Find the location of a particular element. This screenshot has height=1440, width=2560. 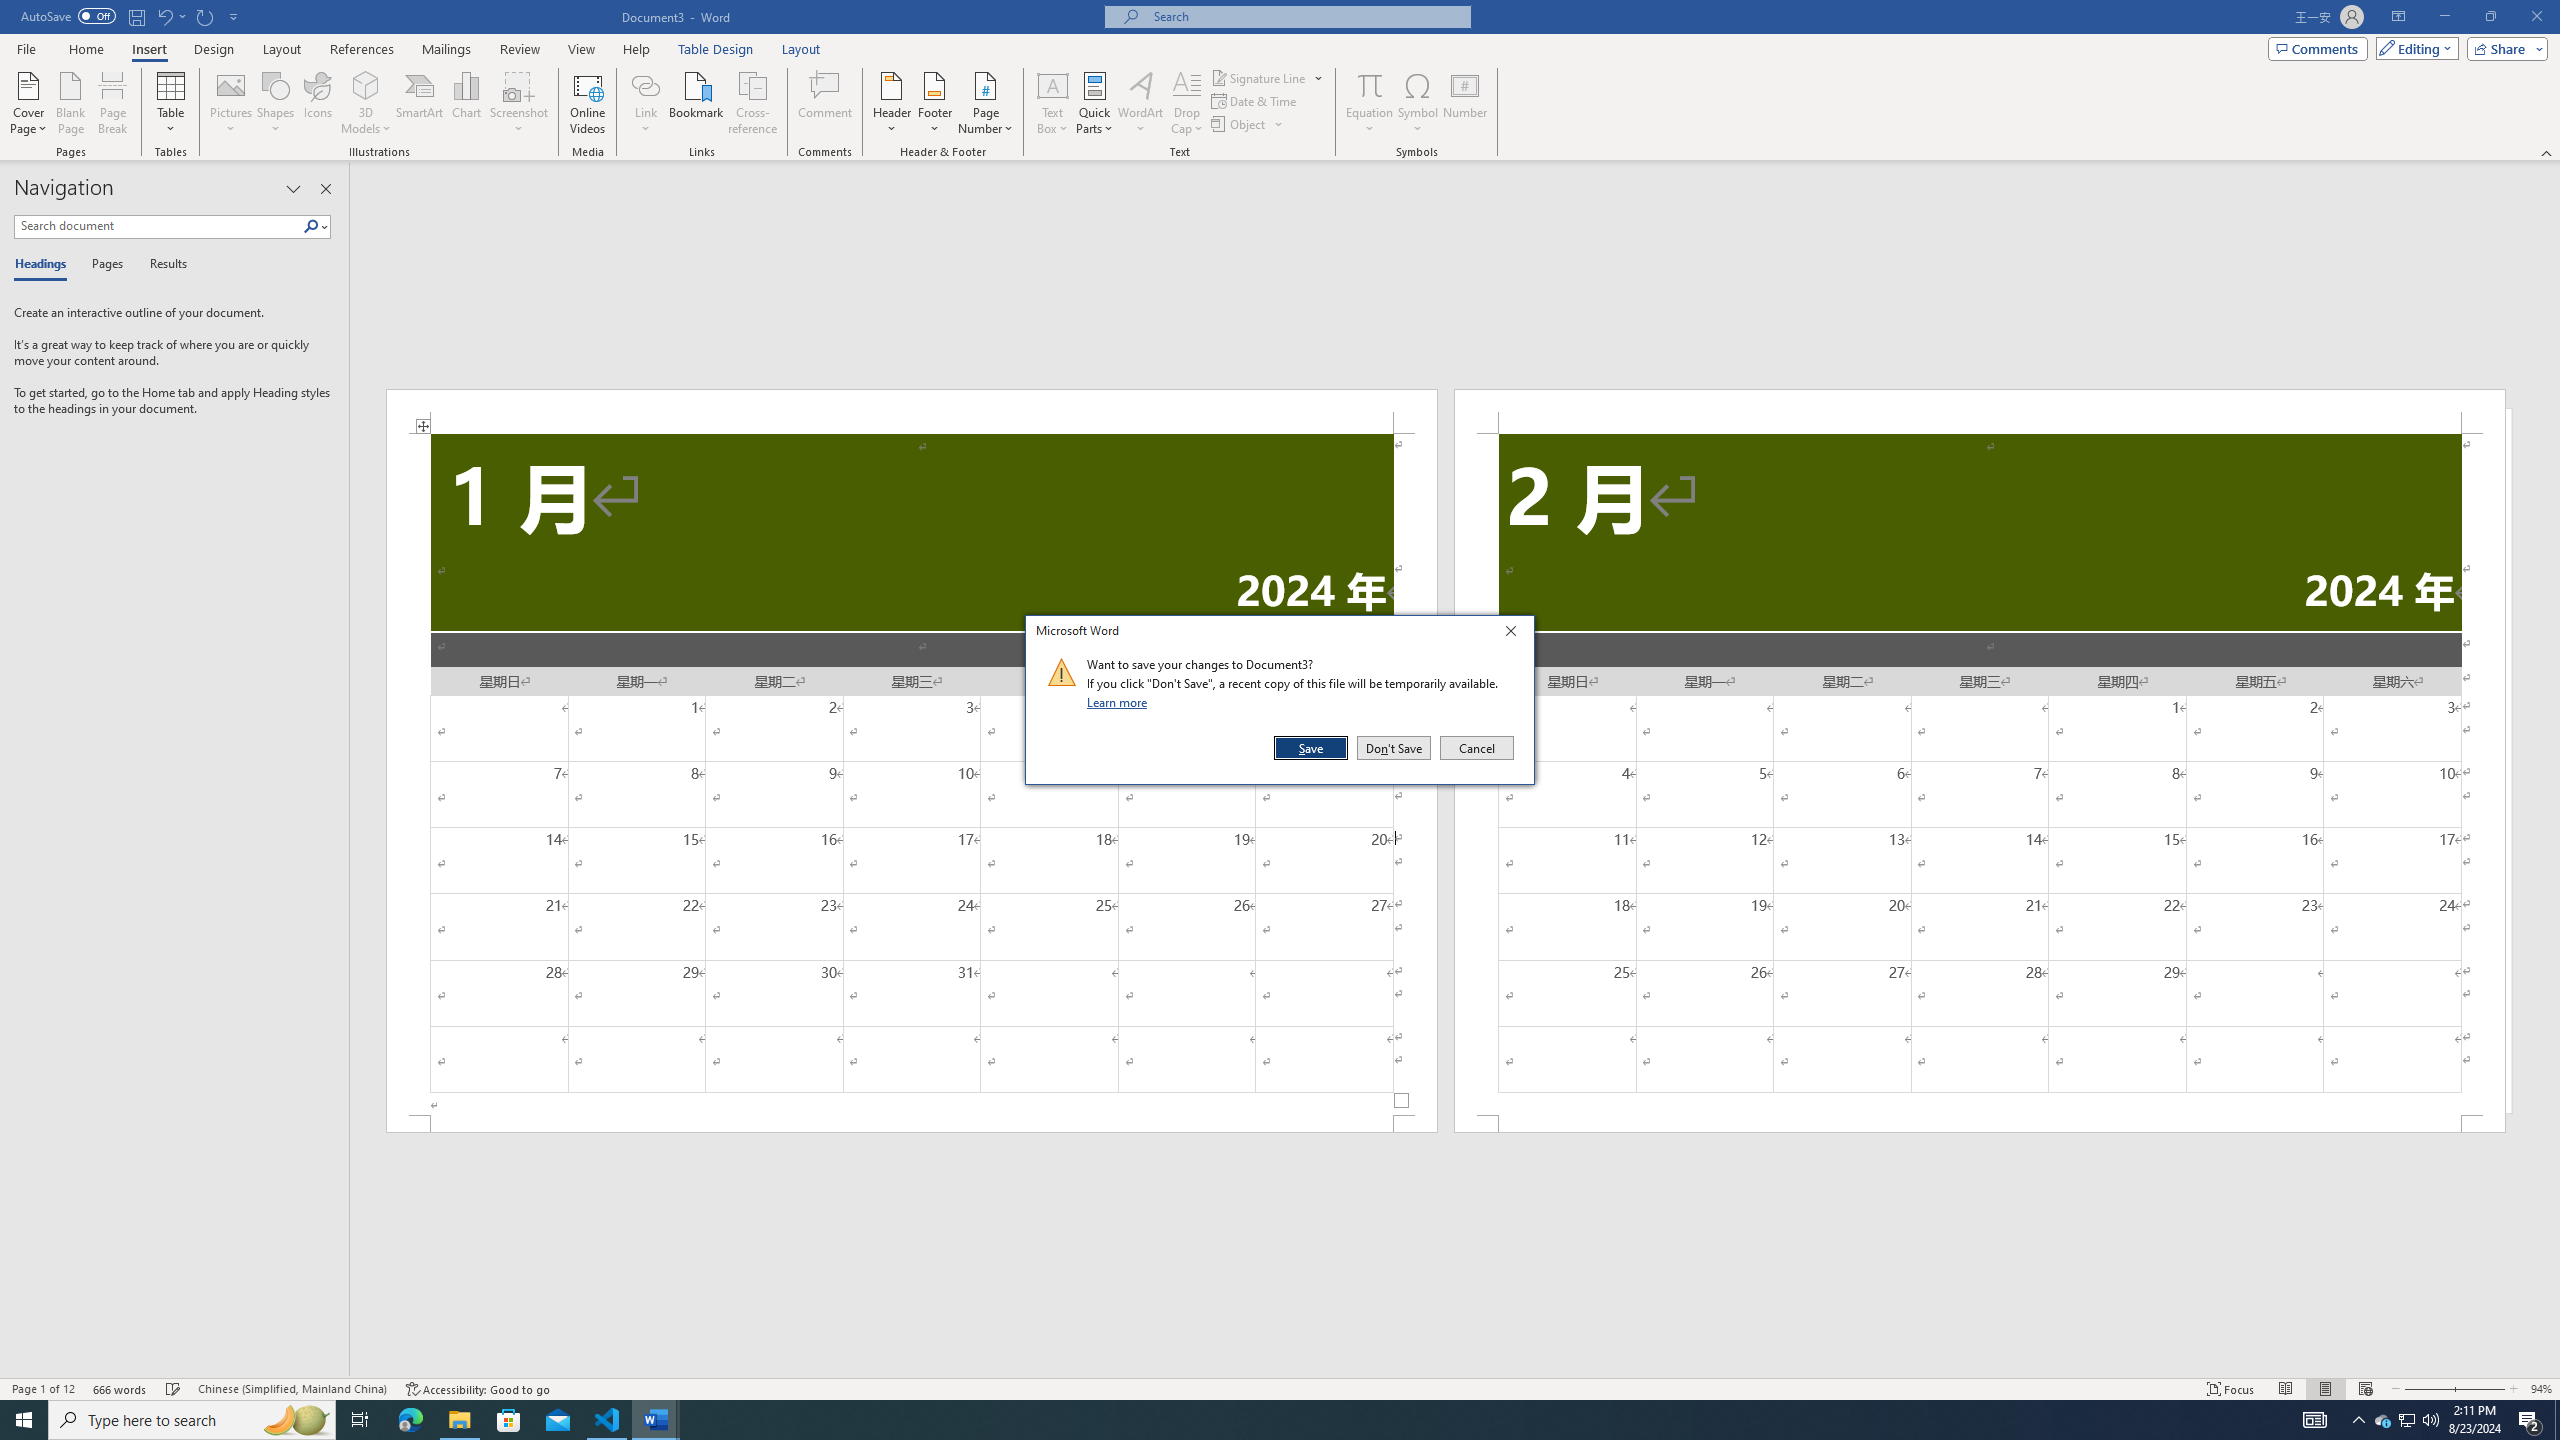

Quick Access Toolbar is located at coordinates (132, 17).